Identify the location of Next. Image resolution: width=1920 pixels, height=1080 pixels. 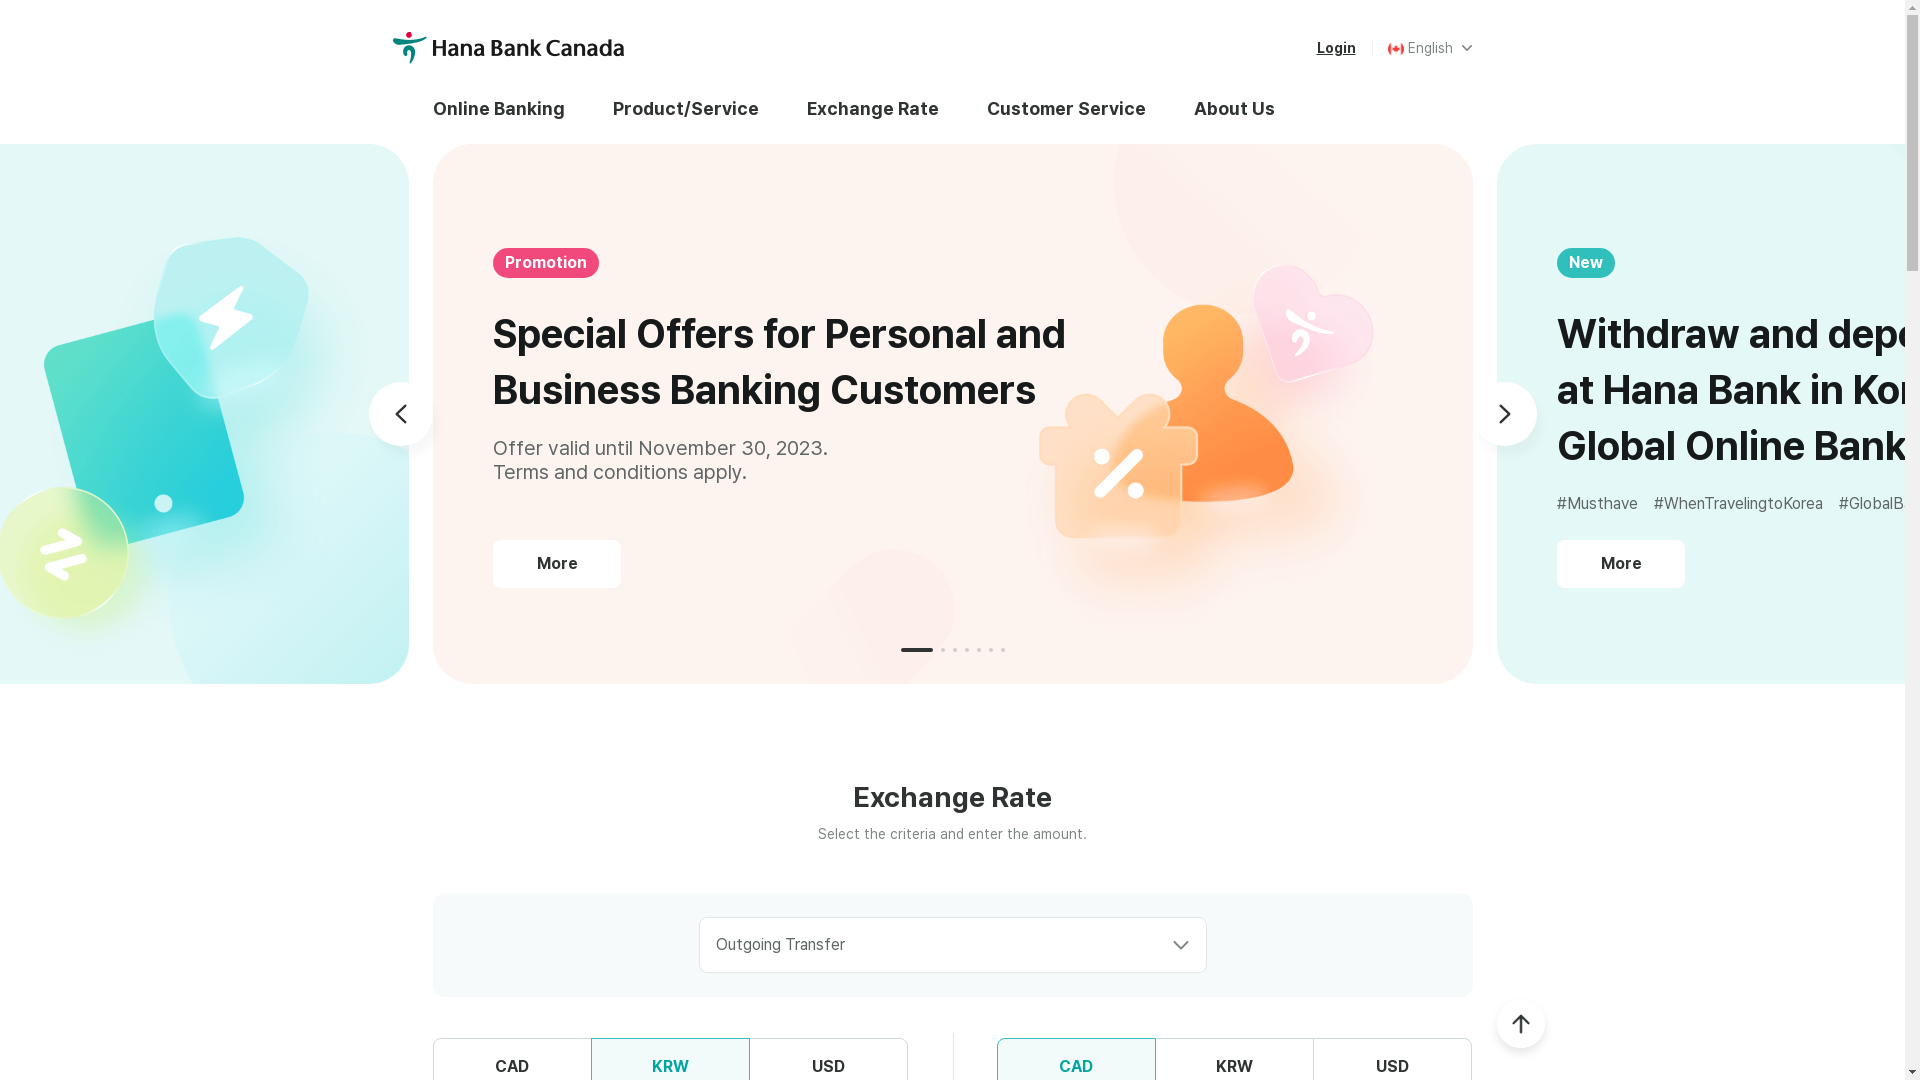
(1504, 414).